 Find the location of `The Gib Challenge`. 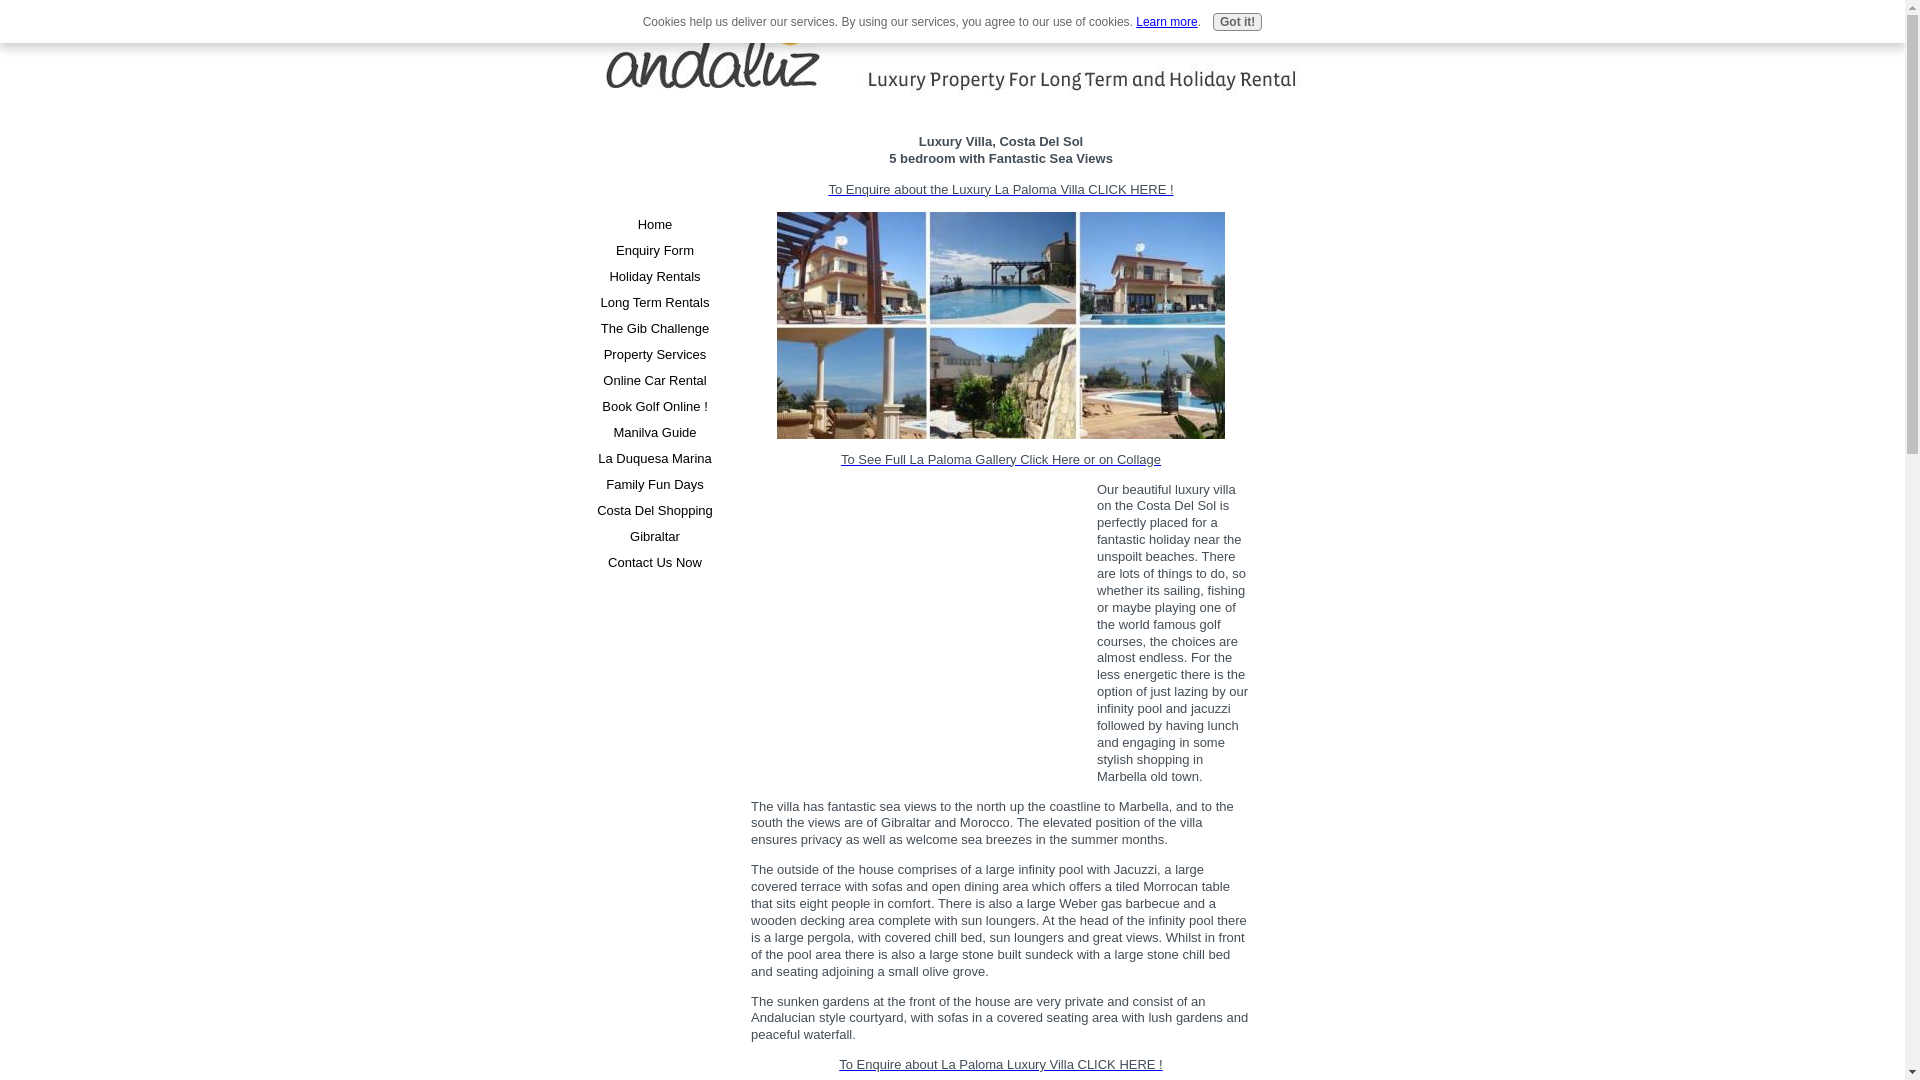

The Gib Challenge is located at coordinates (654, 329).